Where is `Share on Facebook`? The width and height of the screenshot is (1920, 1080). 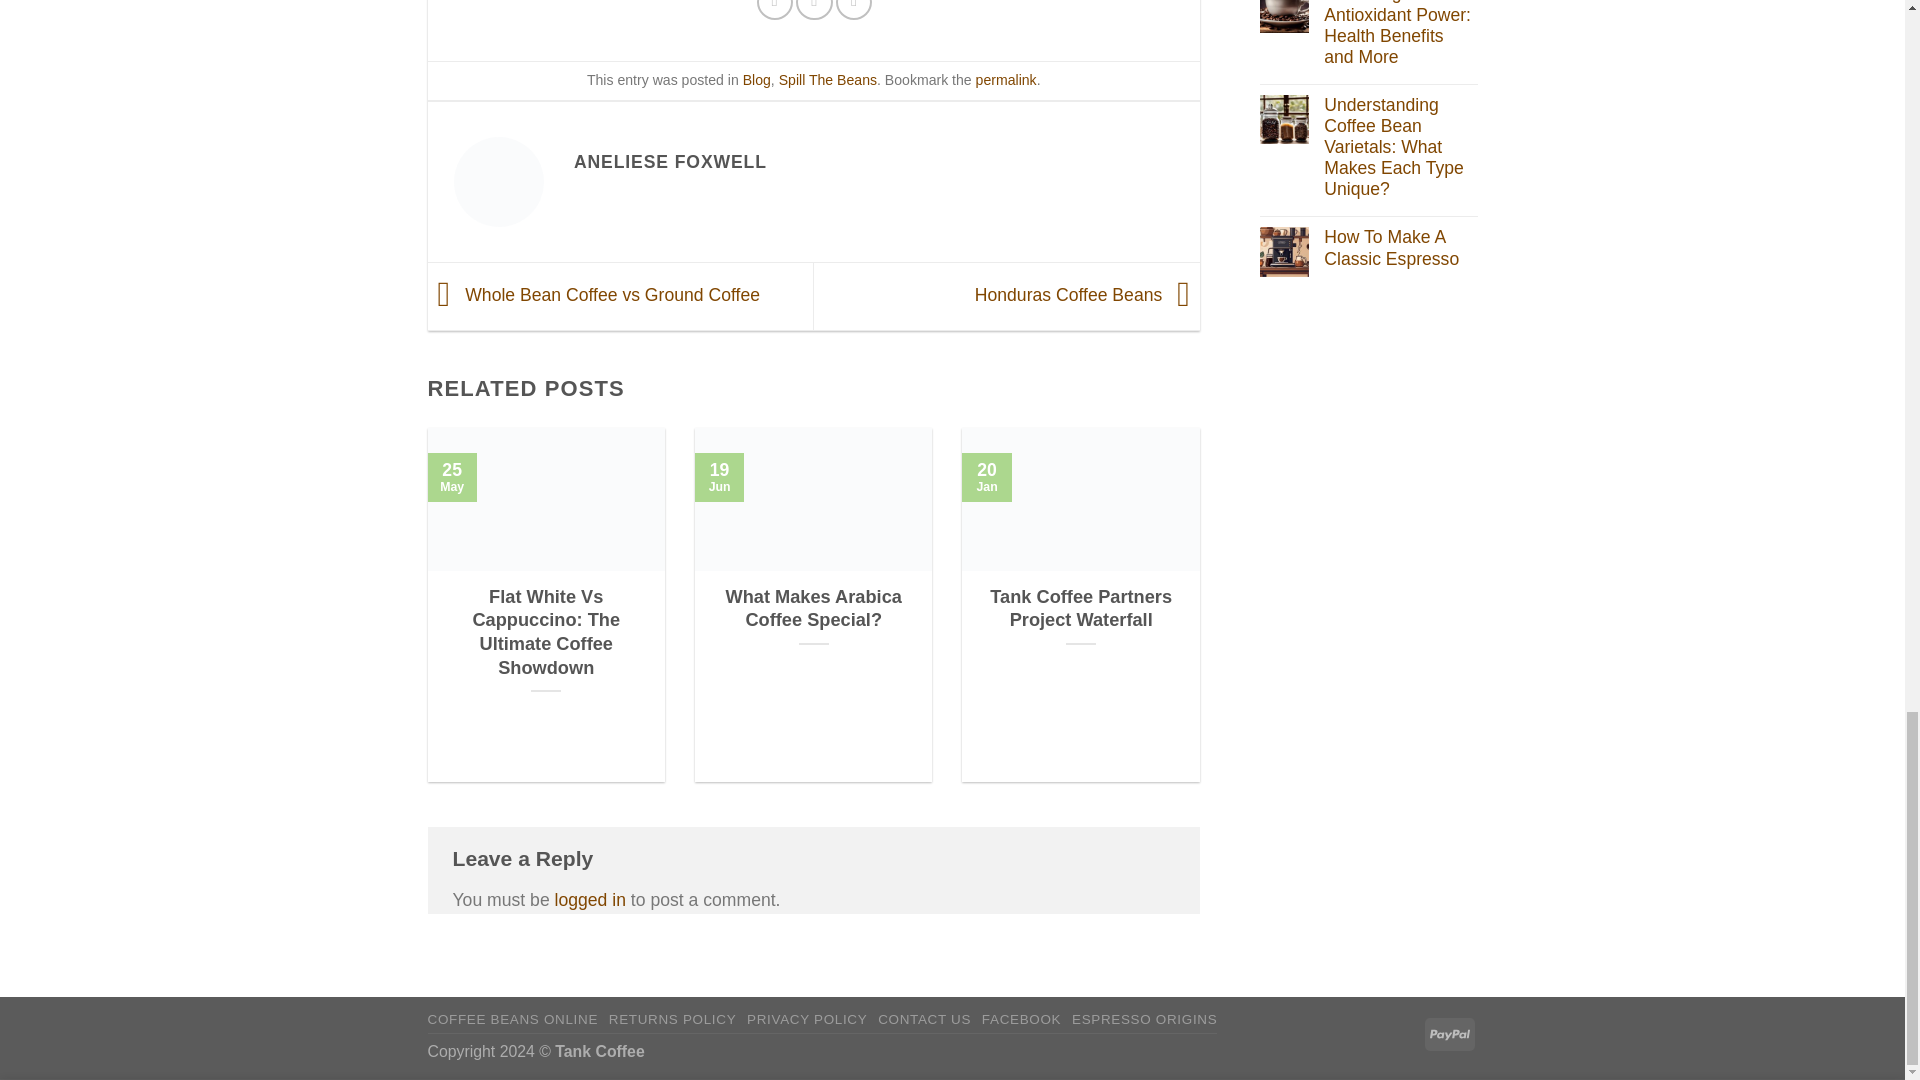 Share on Facebook is located at coordinates (774, 10).